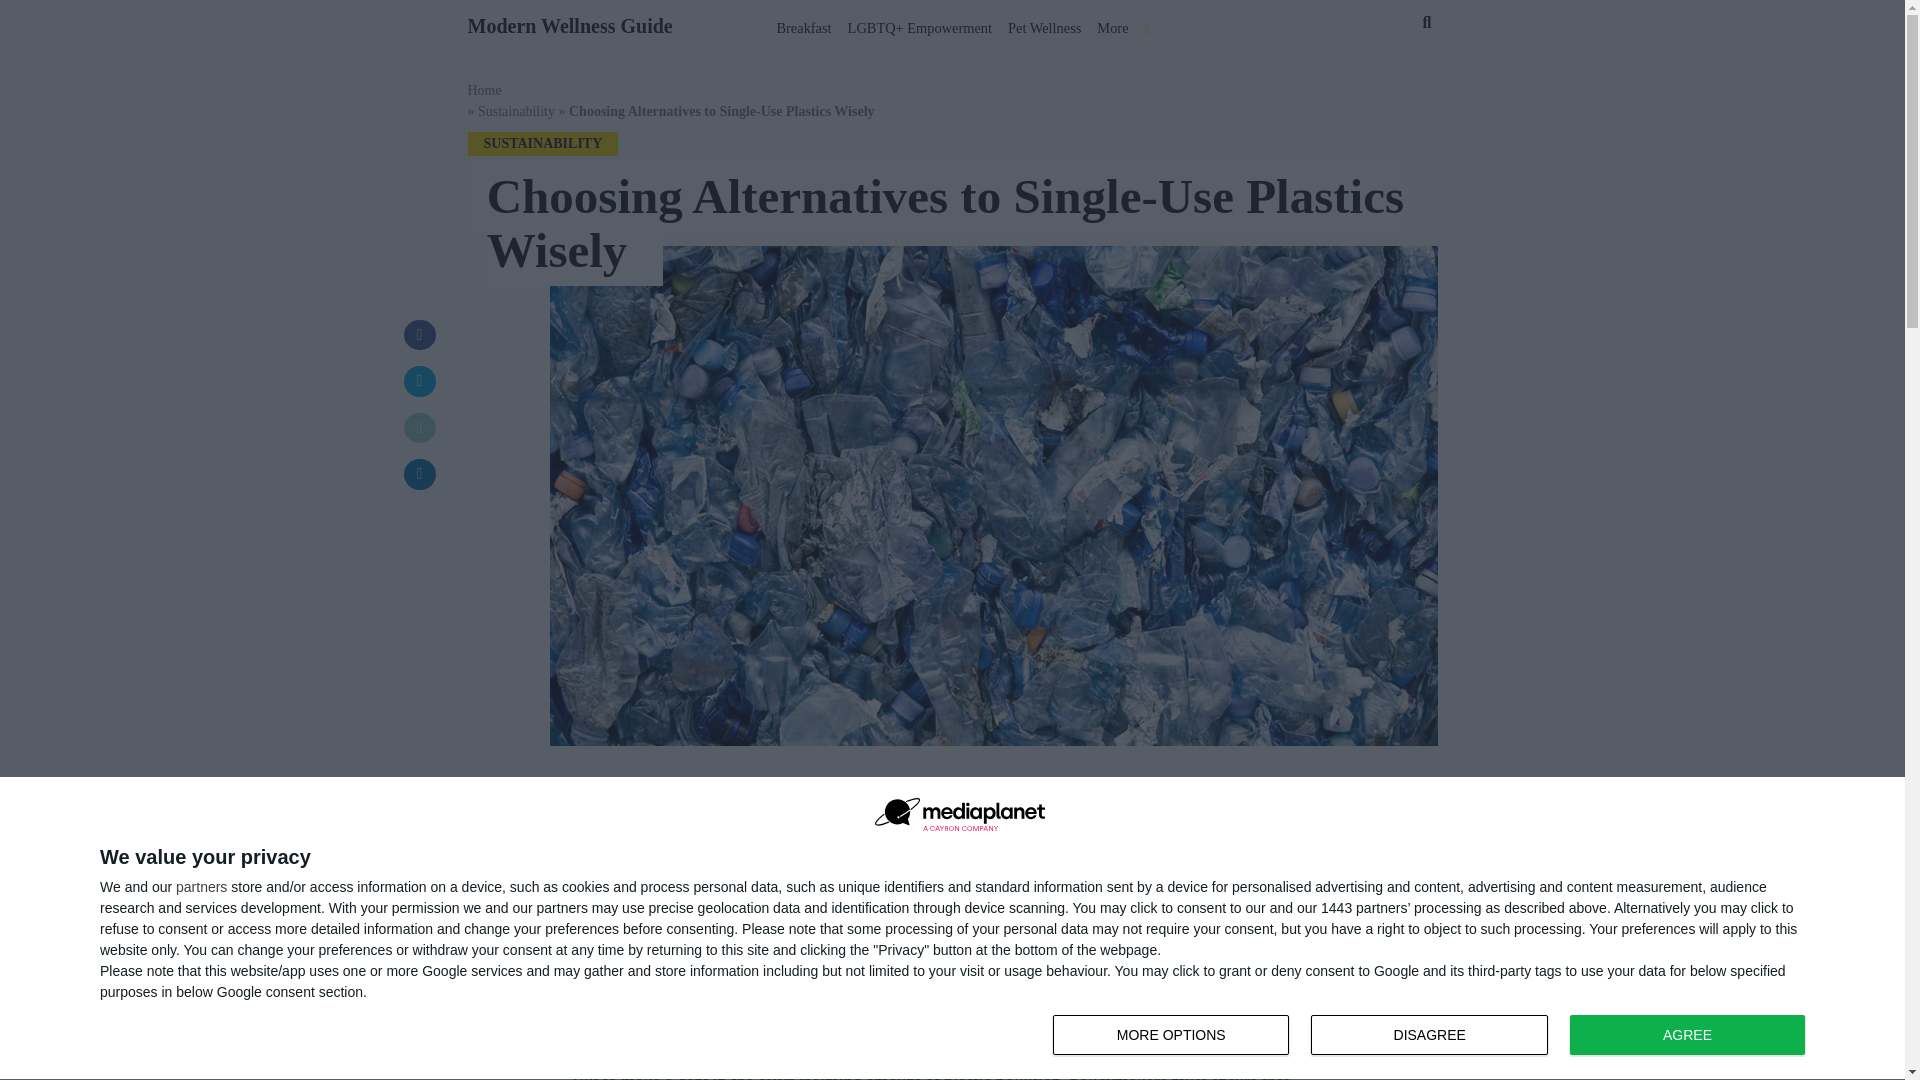  Describe the element at coordinates (201, 887) in the screenshot. I see `partners` at that location.